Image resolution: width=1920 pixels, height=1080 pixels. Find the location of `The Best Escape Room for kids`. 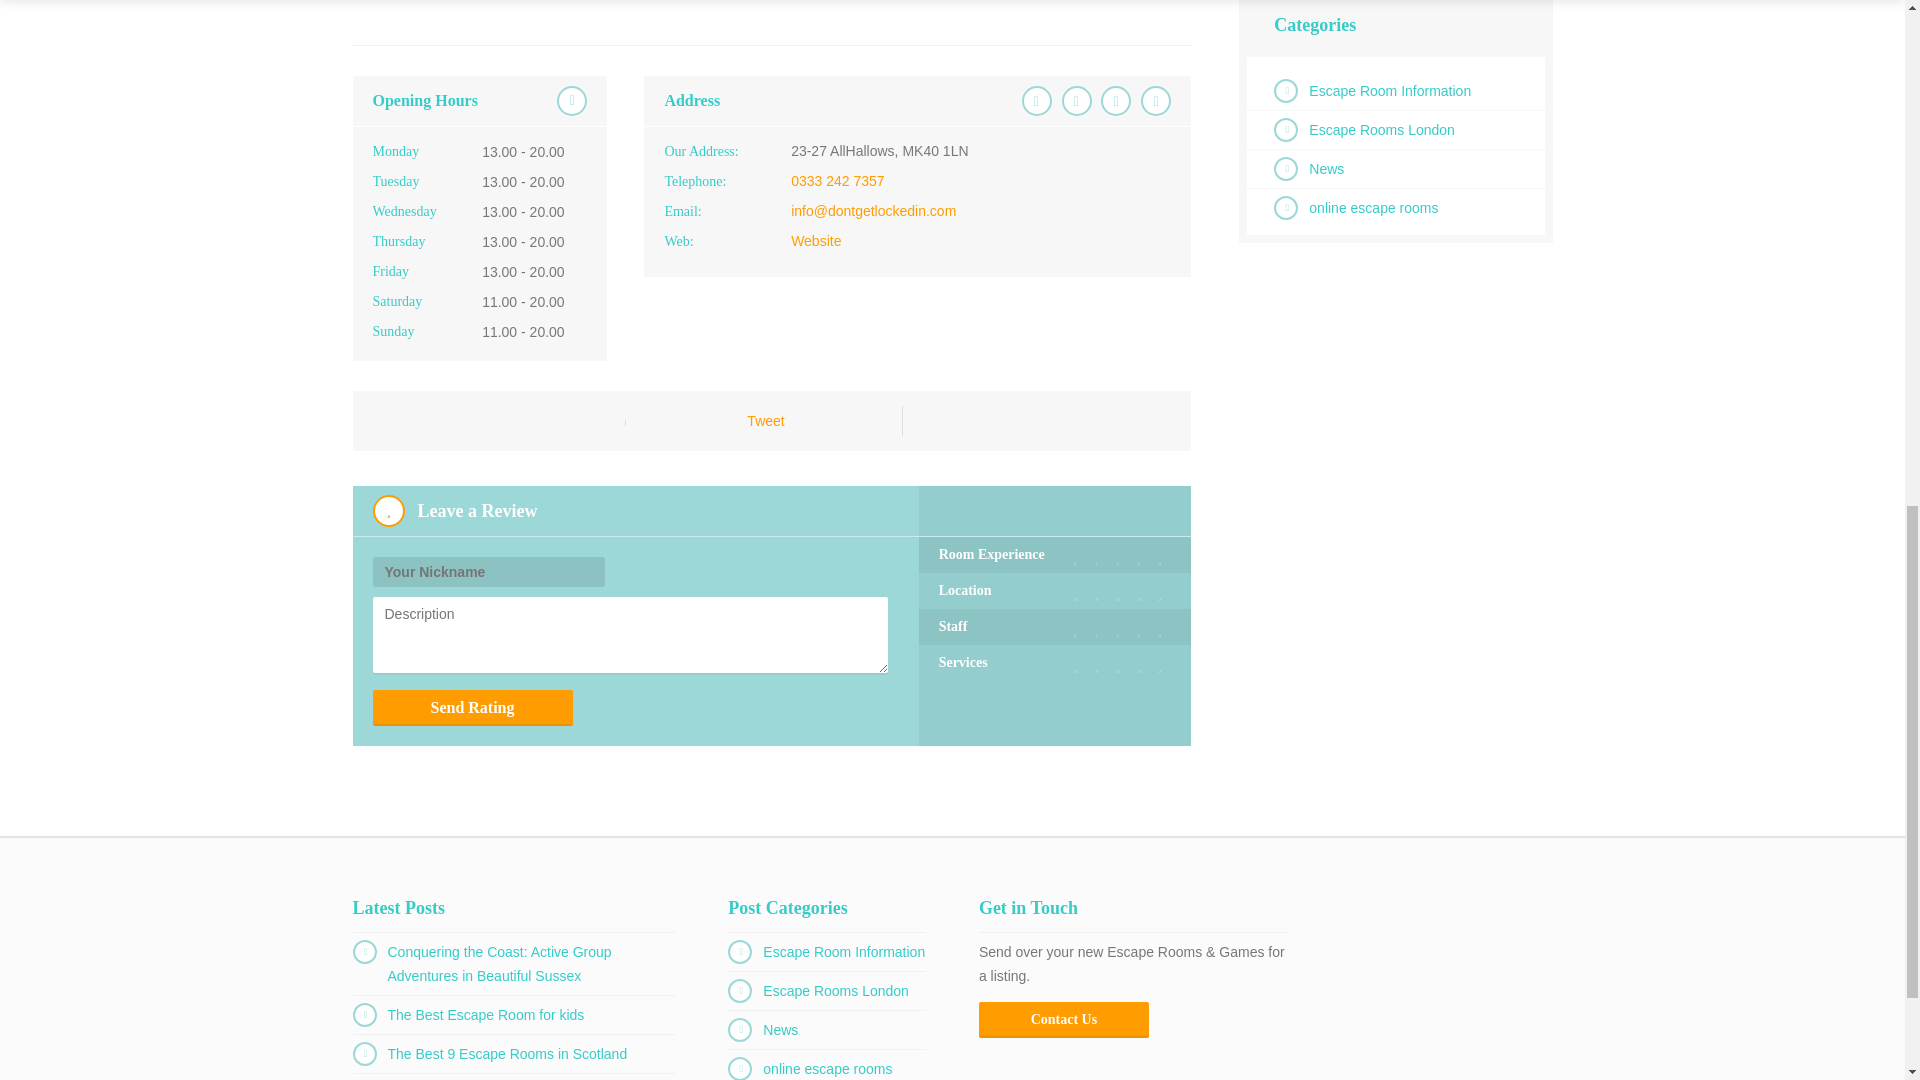

The Best Escape Room for kids is located at coordinates (486, 1014).